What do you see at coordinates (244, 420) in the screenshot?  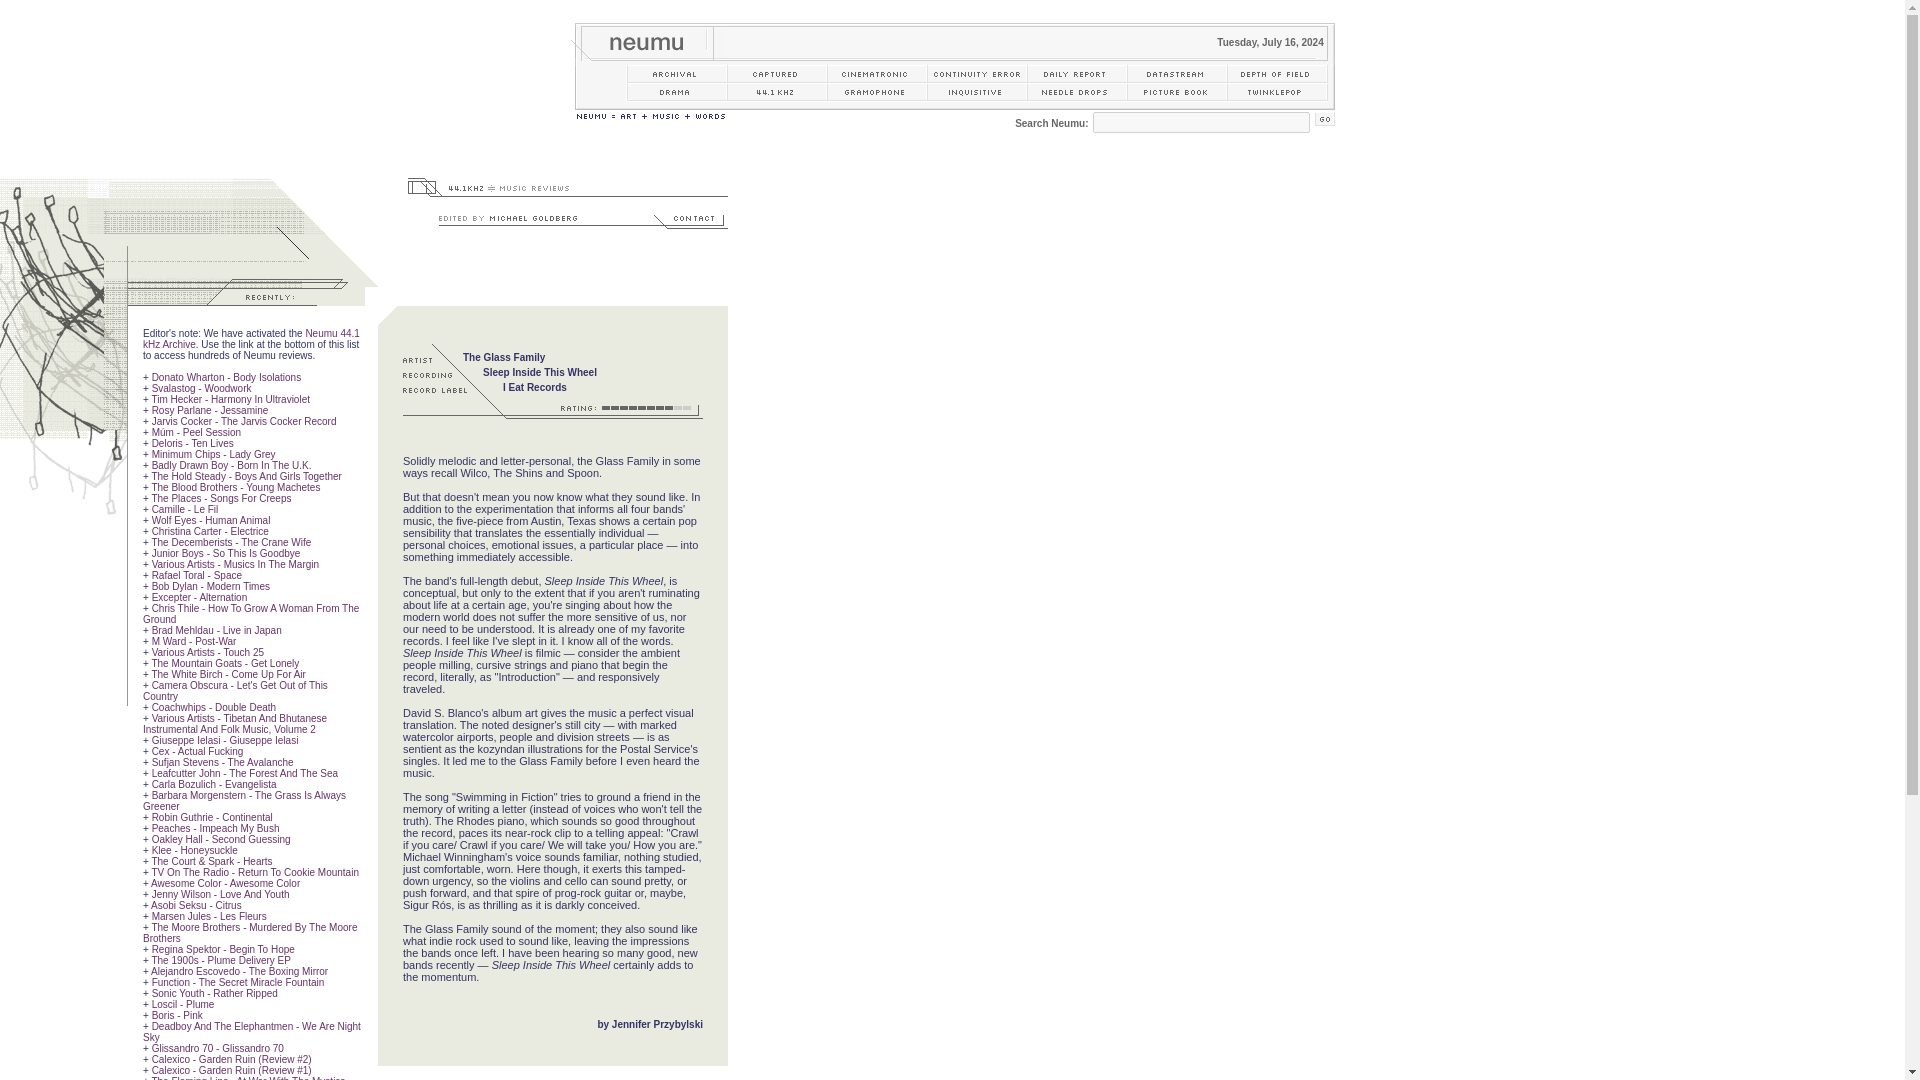 I see `Jarvis Cocker - The Jarvis Cocker Record` at bounding box center [244, 420].